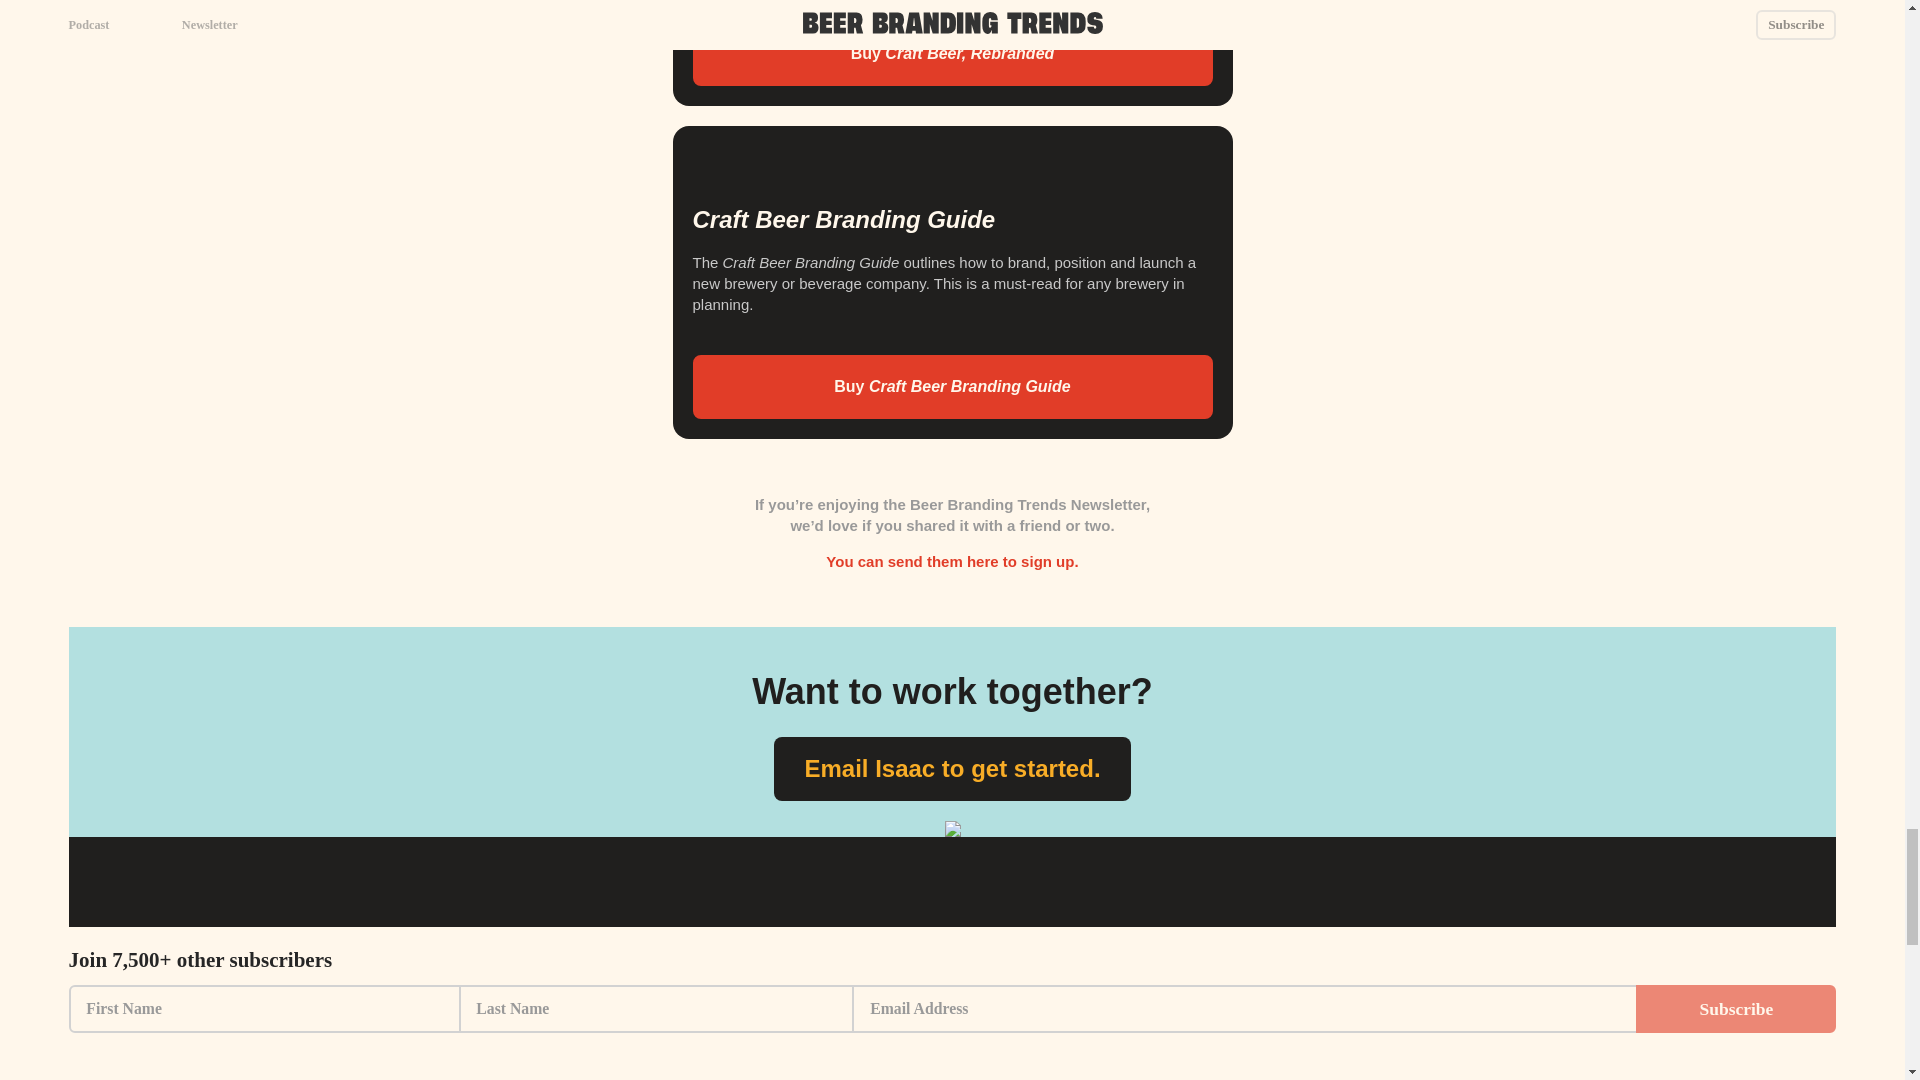 The width and height of the screenshot is (1920, 1080). Describe the element at coordinates (952, 768) in the screenshot. I see `Email Isaac to get started.` at that location.